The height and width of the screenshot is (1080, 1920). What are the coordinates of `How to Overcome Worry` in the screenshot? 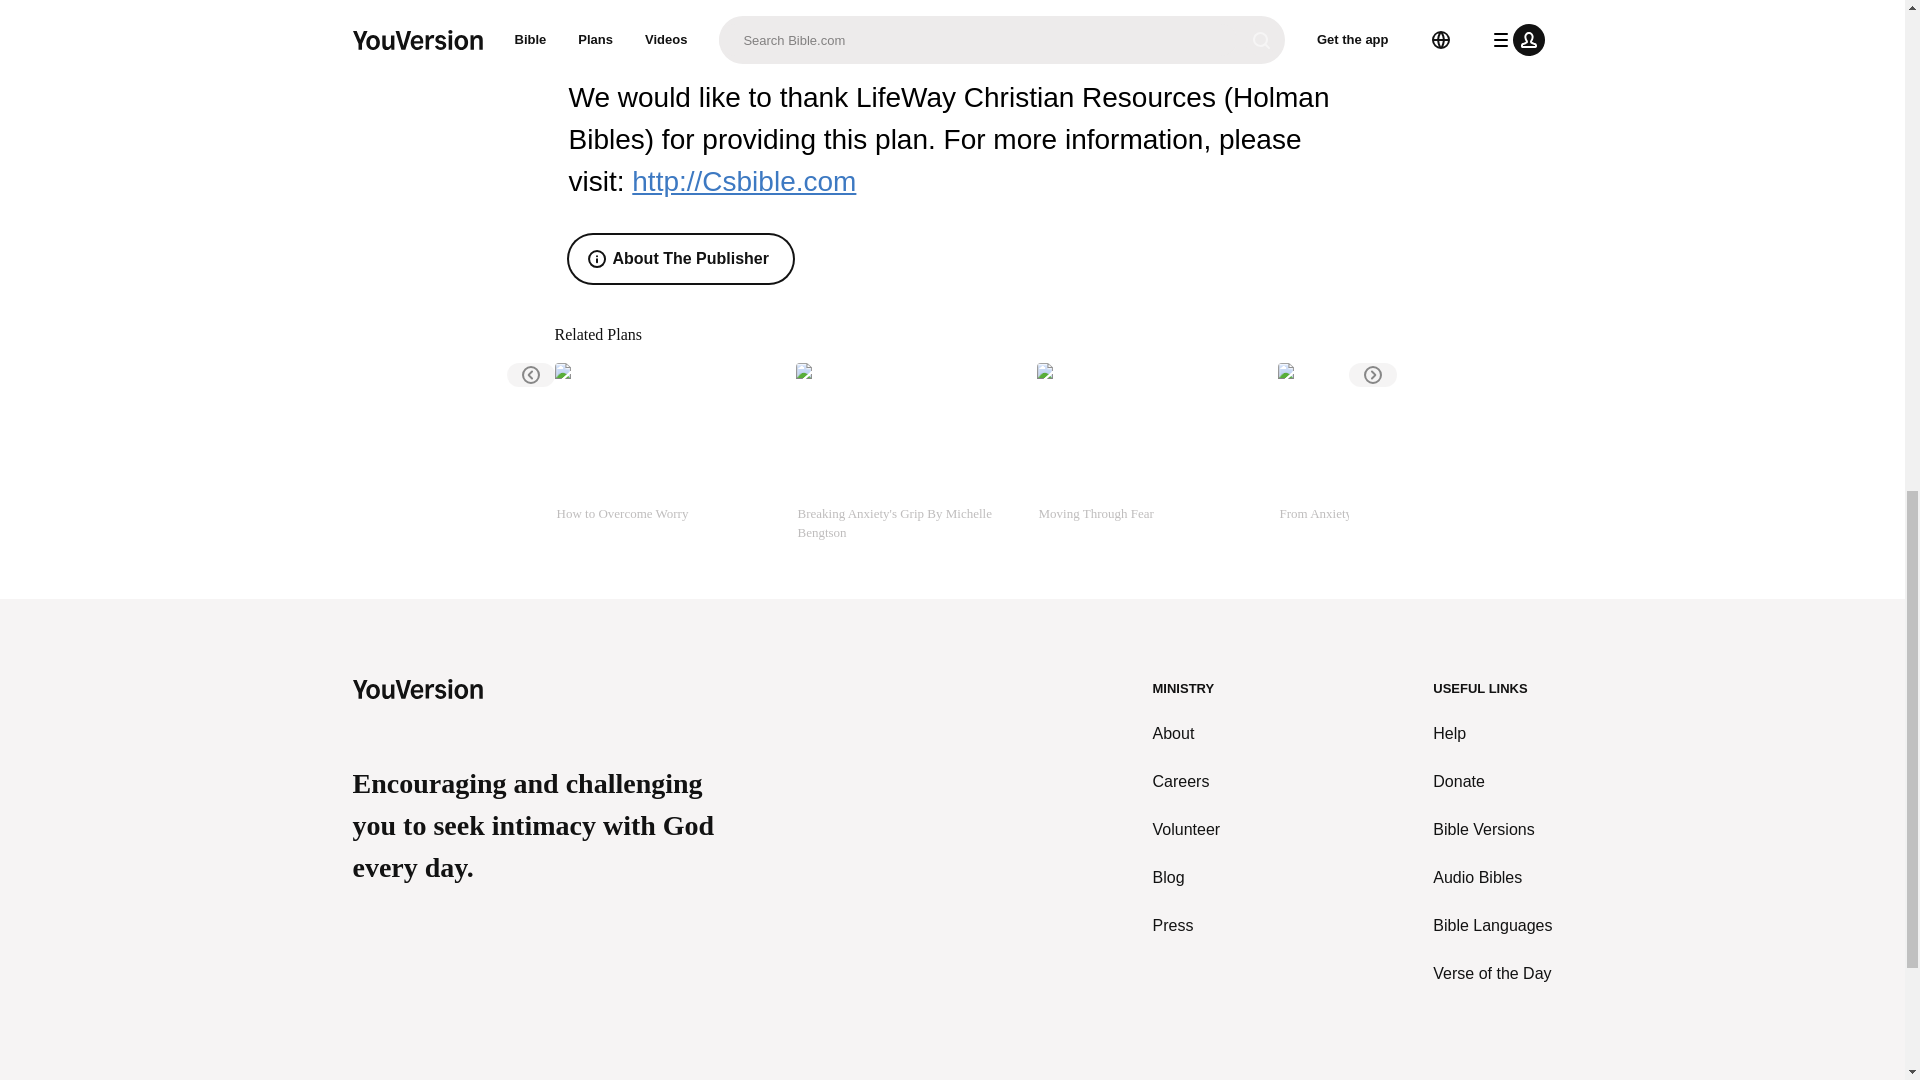 It's located at (666, 452).